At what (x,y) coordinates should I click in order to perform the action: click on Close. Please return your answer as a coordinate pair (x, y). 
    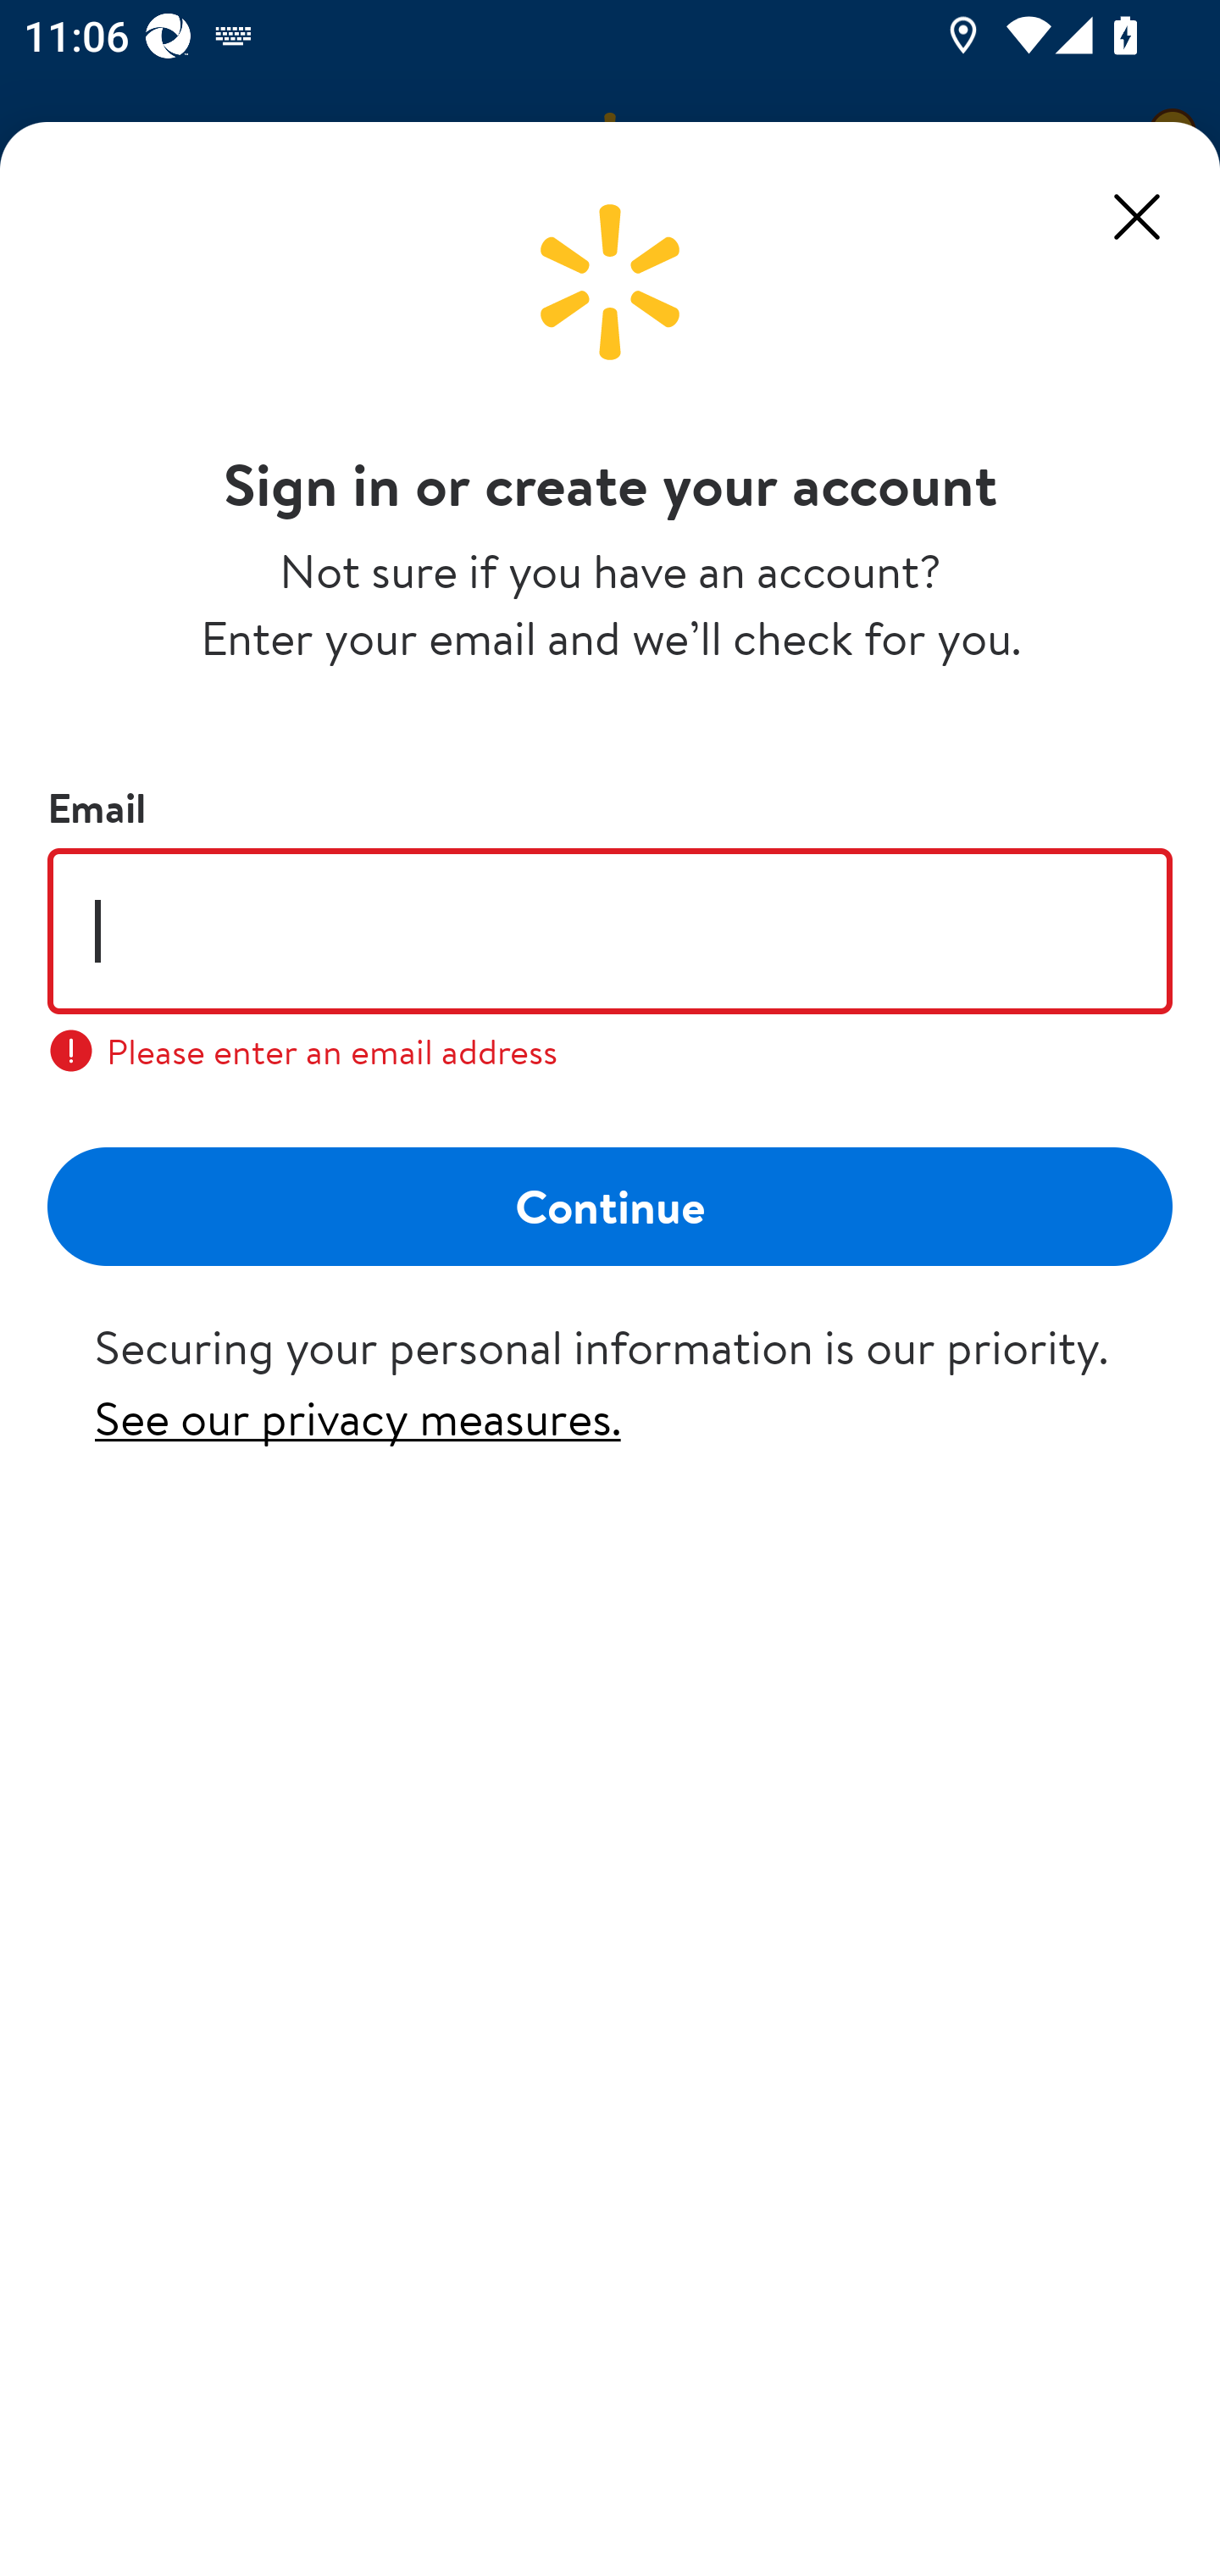
    Looking at the image, I should click on (1137, 216).